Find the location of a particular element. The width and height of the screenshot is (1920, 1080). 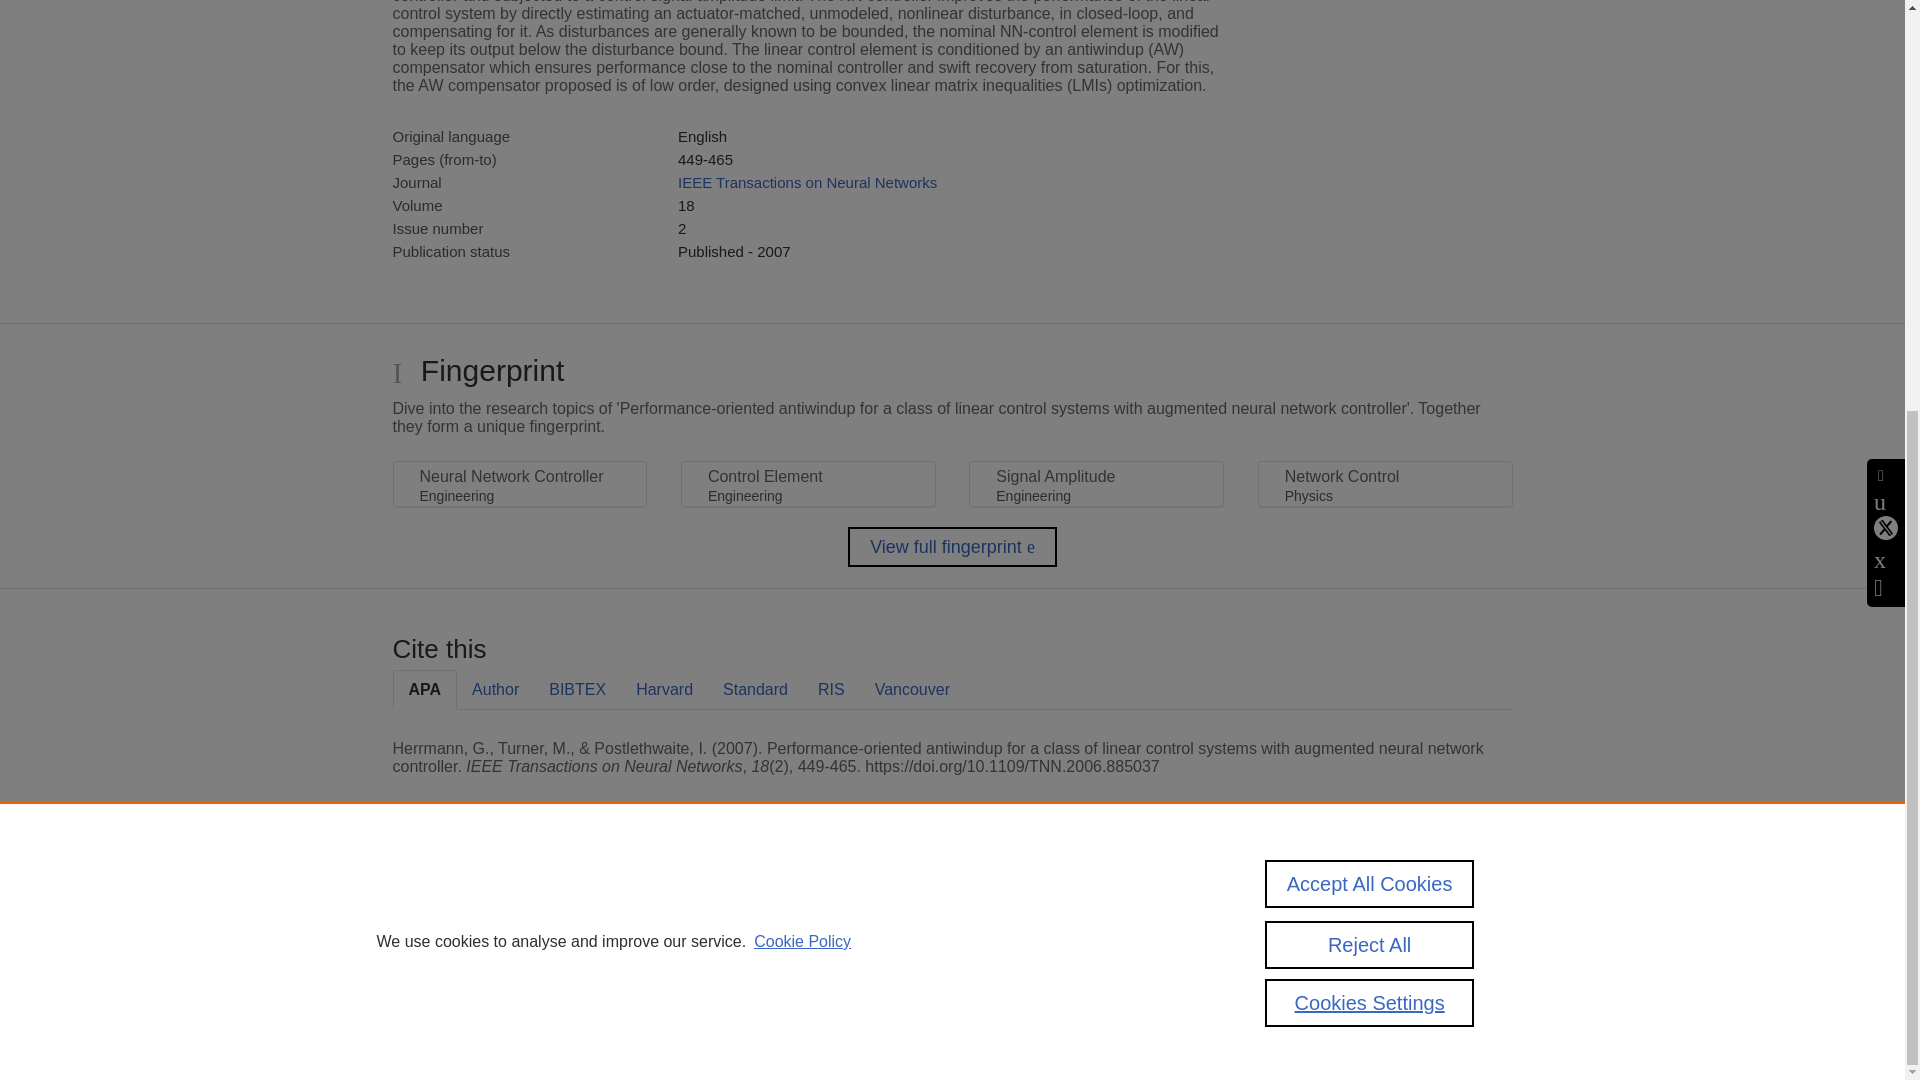

Scopus is located at coordinates (520, 906).